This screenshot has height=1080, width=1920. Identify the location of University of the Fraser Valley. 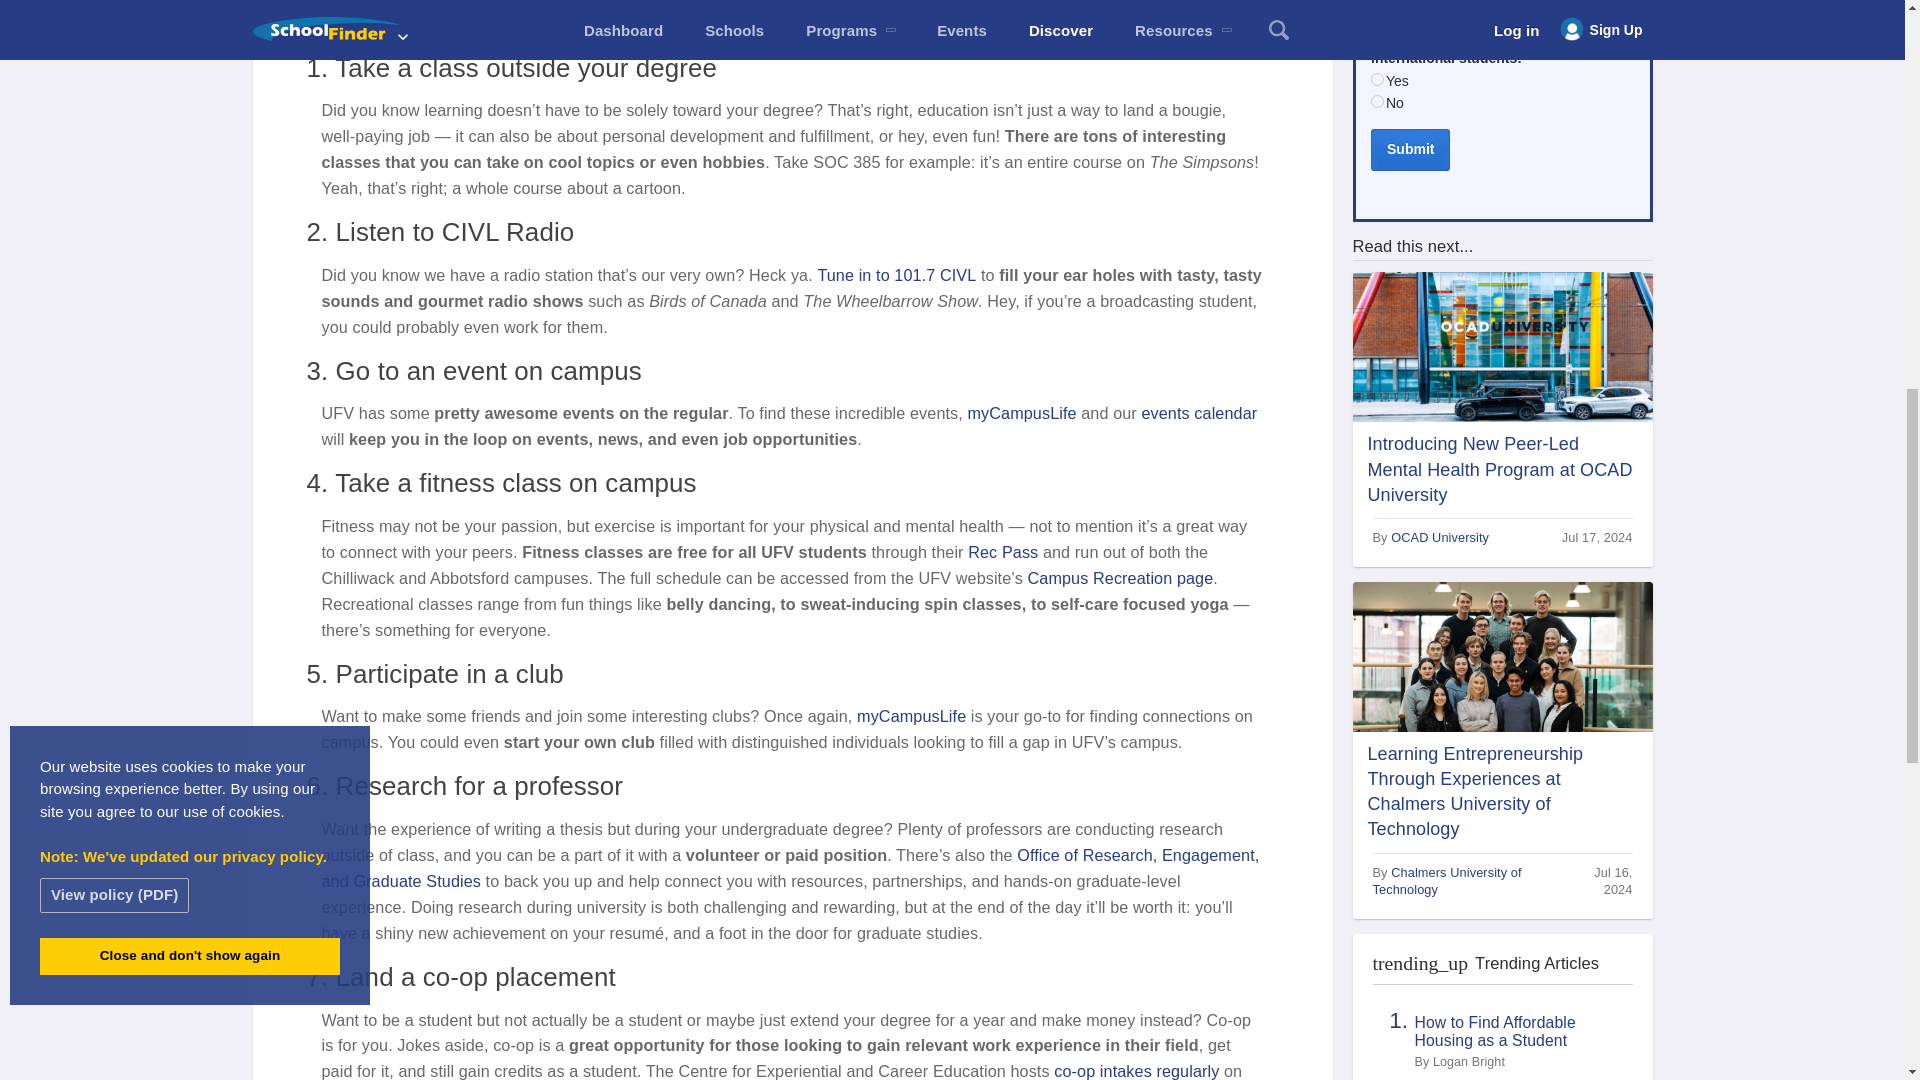
(786, 3).